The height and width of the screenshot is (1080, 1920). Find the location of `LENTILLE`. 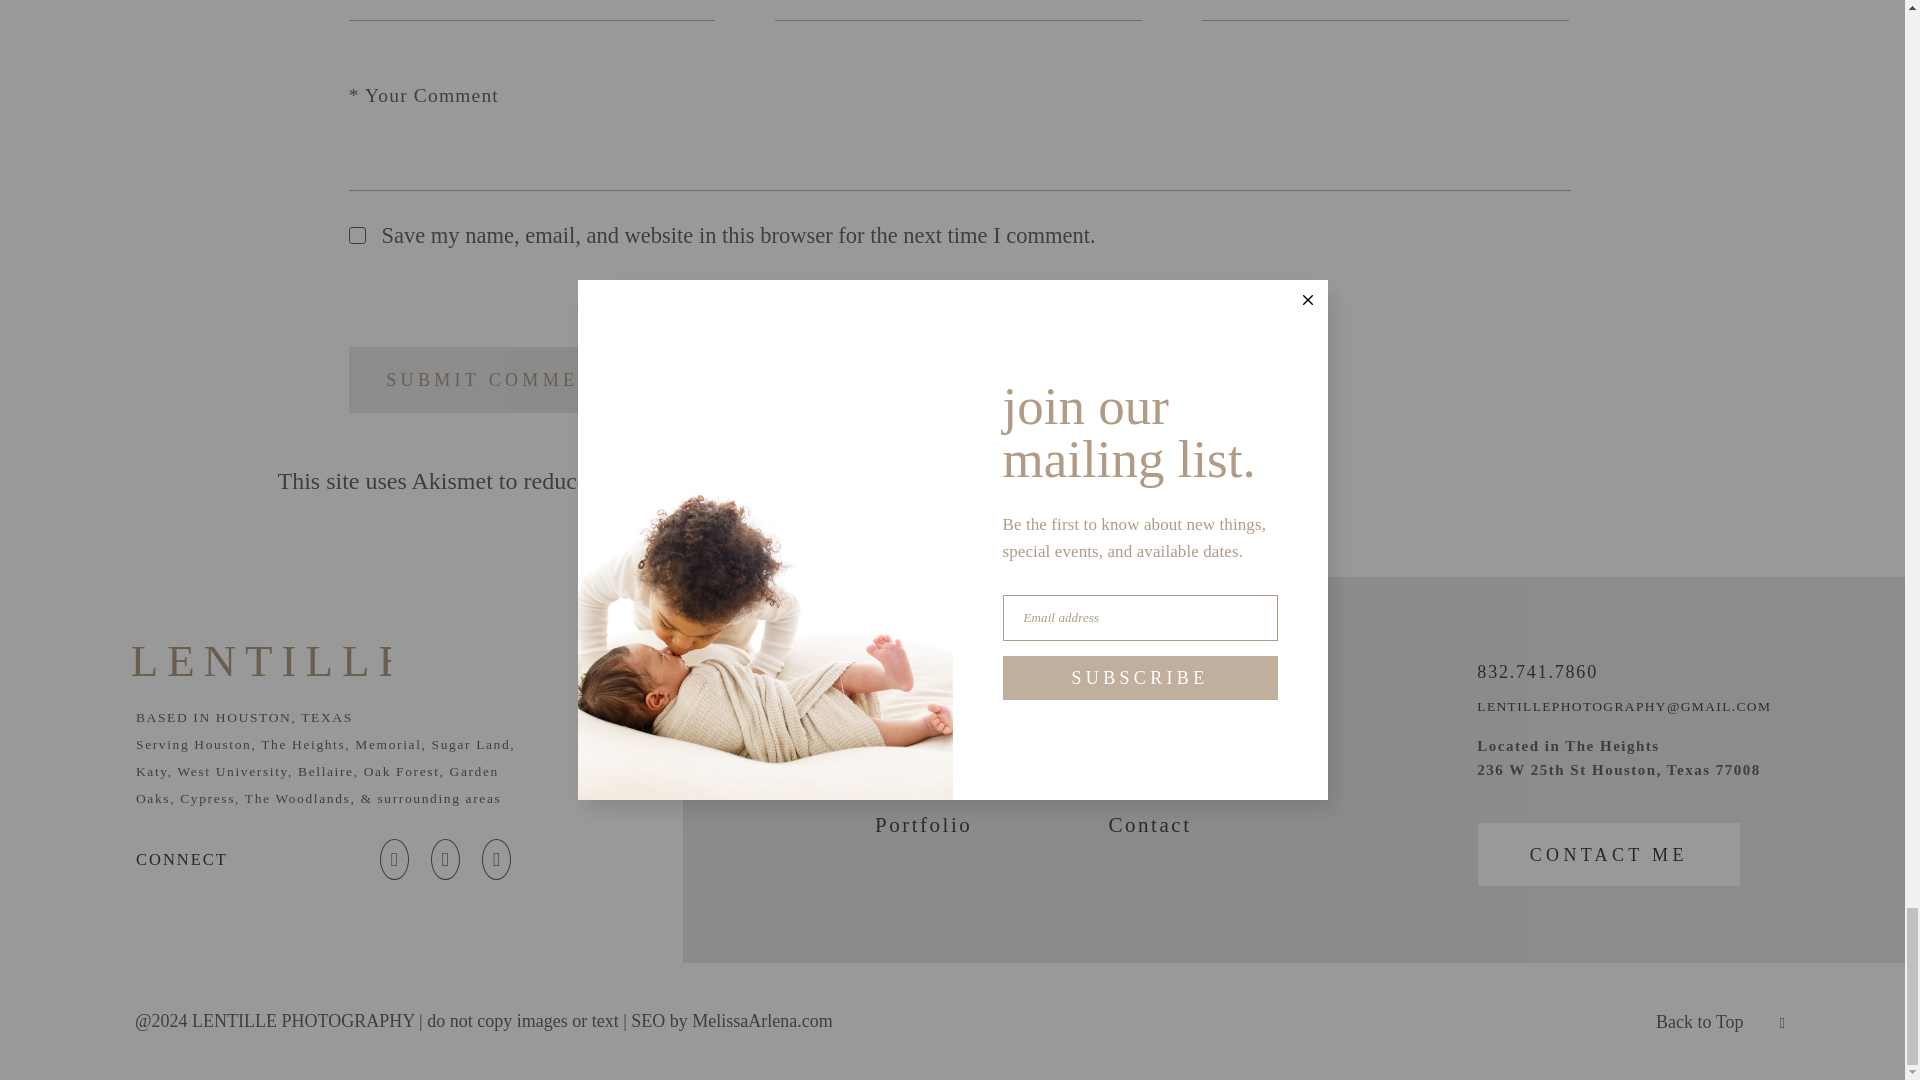

LENTILLE is located at coordinates (260, 660).